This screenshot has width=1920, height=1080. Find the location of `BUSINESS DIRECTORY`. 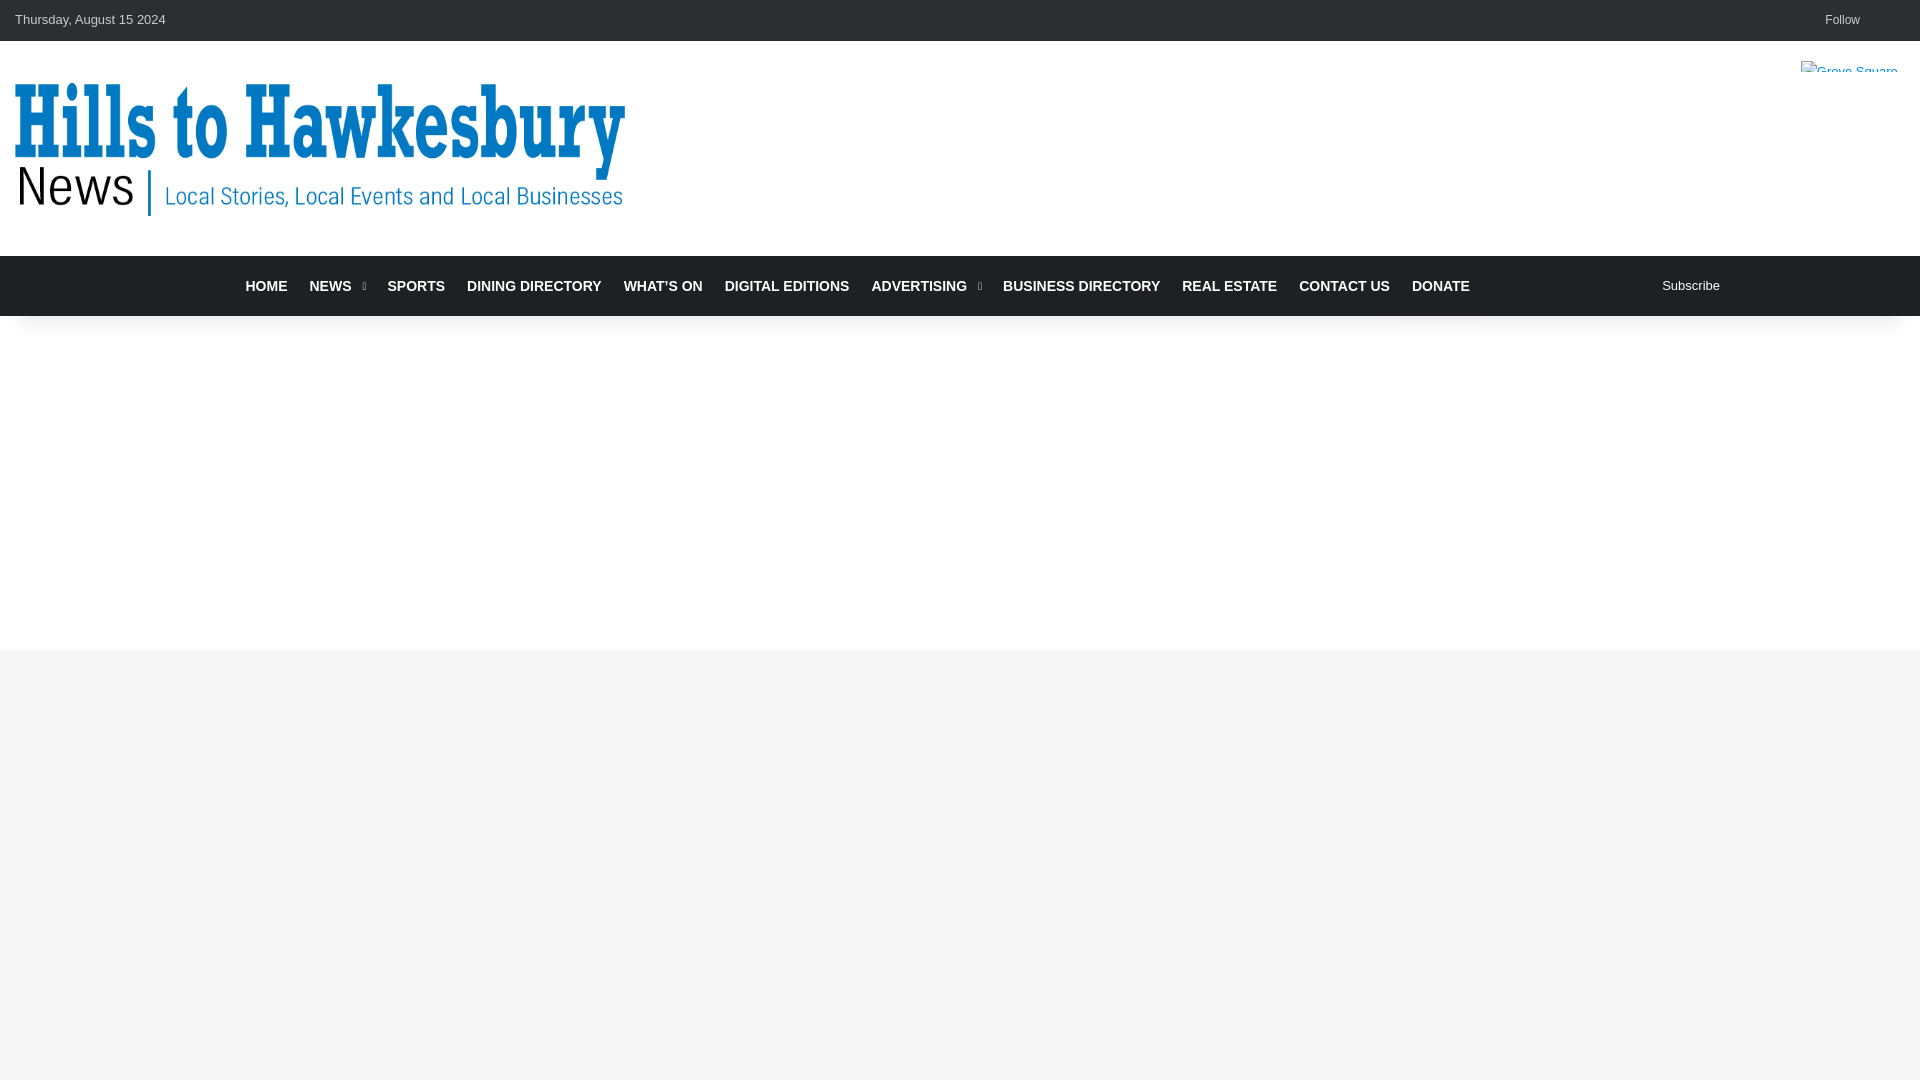

BUSINESS DIRECTORY is located at coordinates (1082, 286).